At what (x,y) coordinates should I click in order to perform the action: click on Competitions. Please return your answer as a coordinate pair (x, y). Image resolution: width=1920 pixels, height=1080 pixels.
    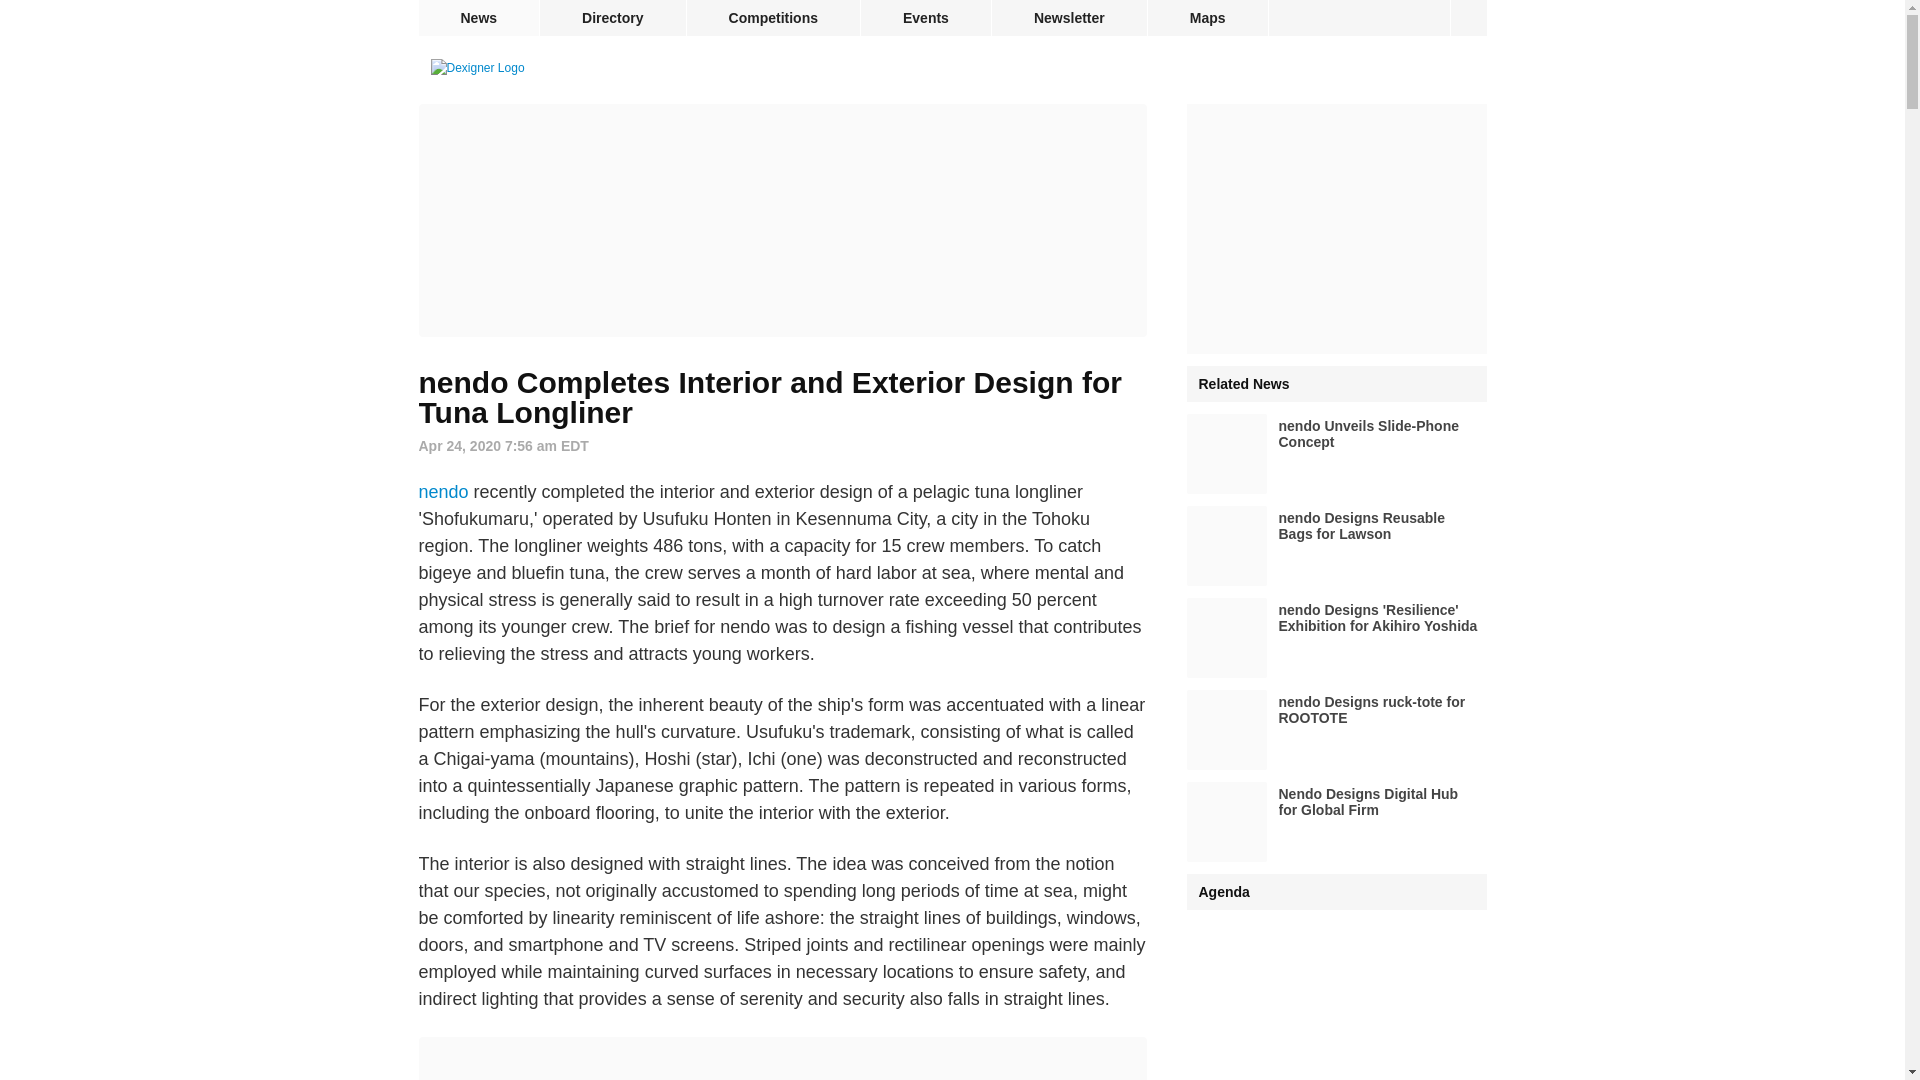
    Looking at the image, I should click on (774, 18).